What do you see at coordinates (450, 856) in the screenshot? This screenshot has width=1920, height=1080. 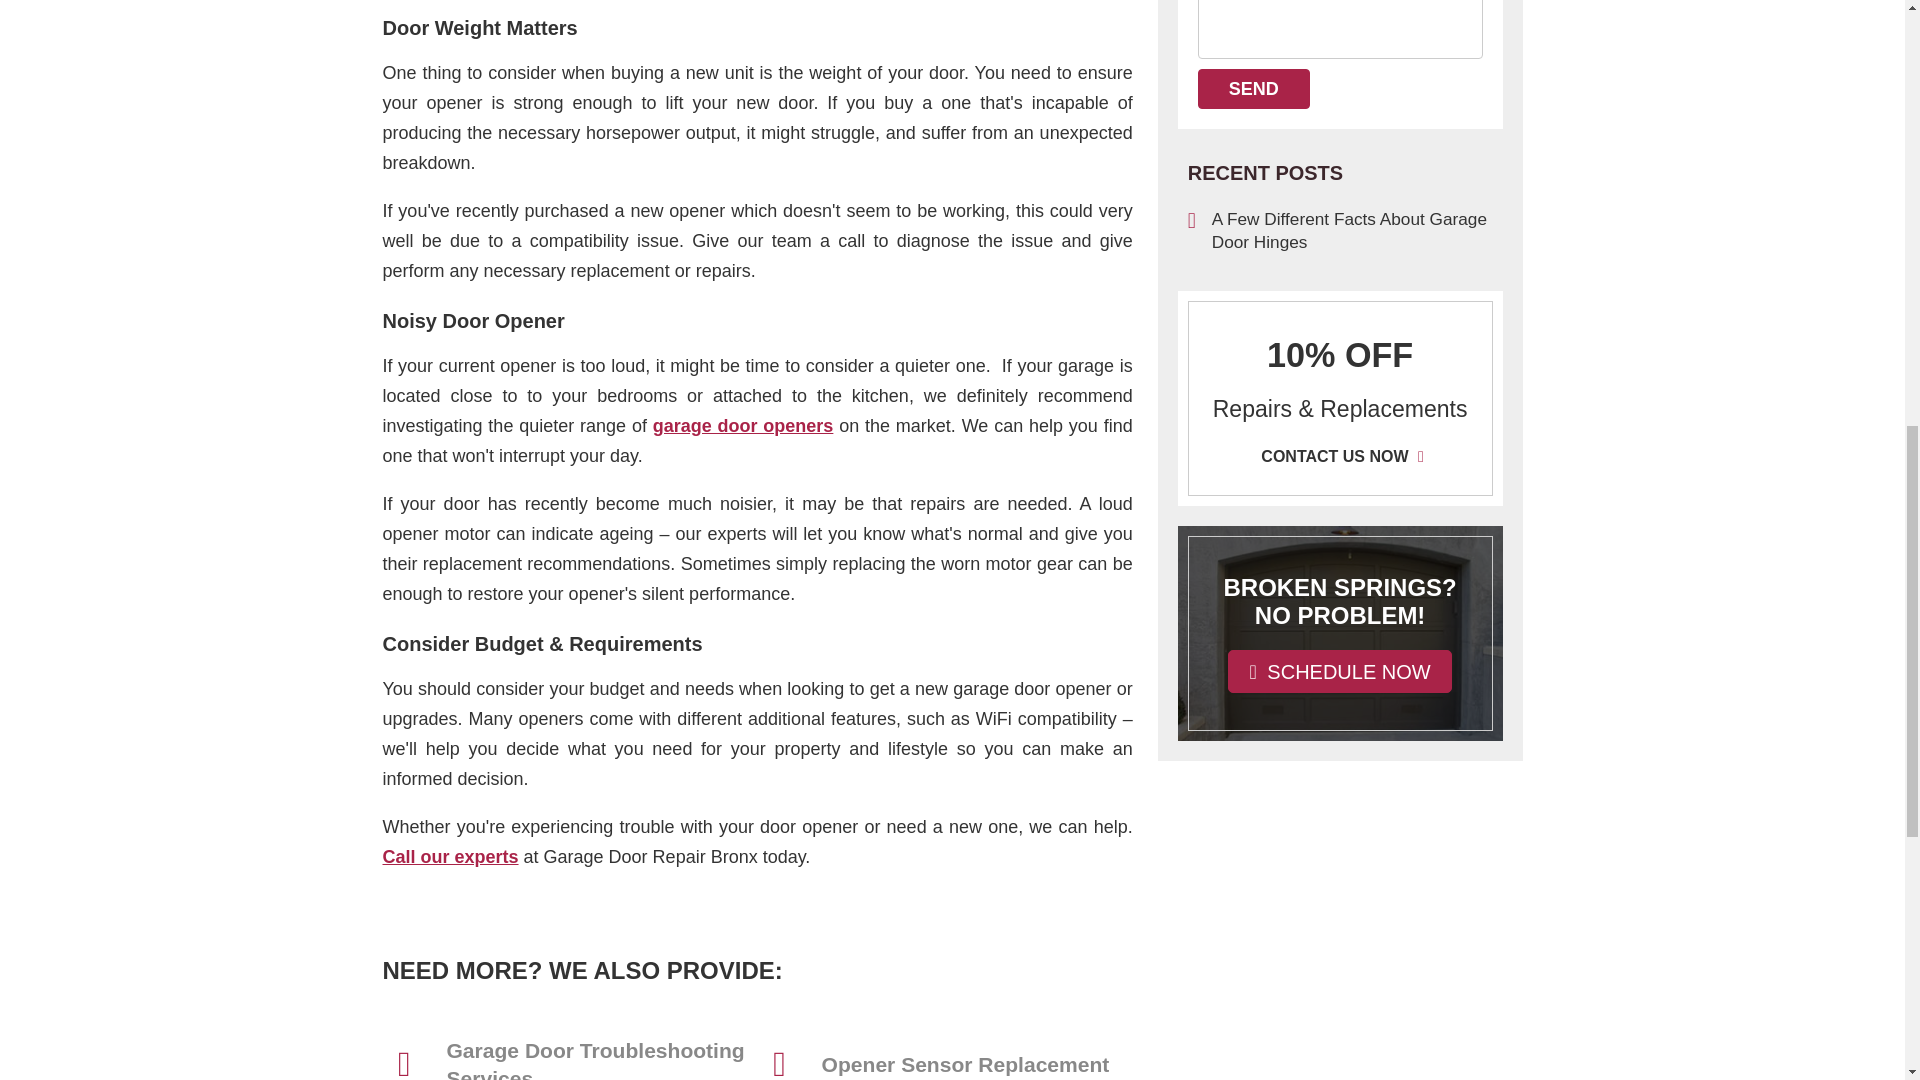 I see `Our team will solve all your opener related problems` at bounding box center [450, 856].